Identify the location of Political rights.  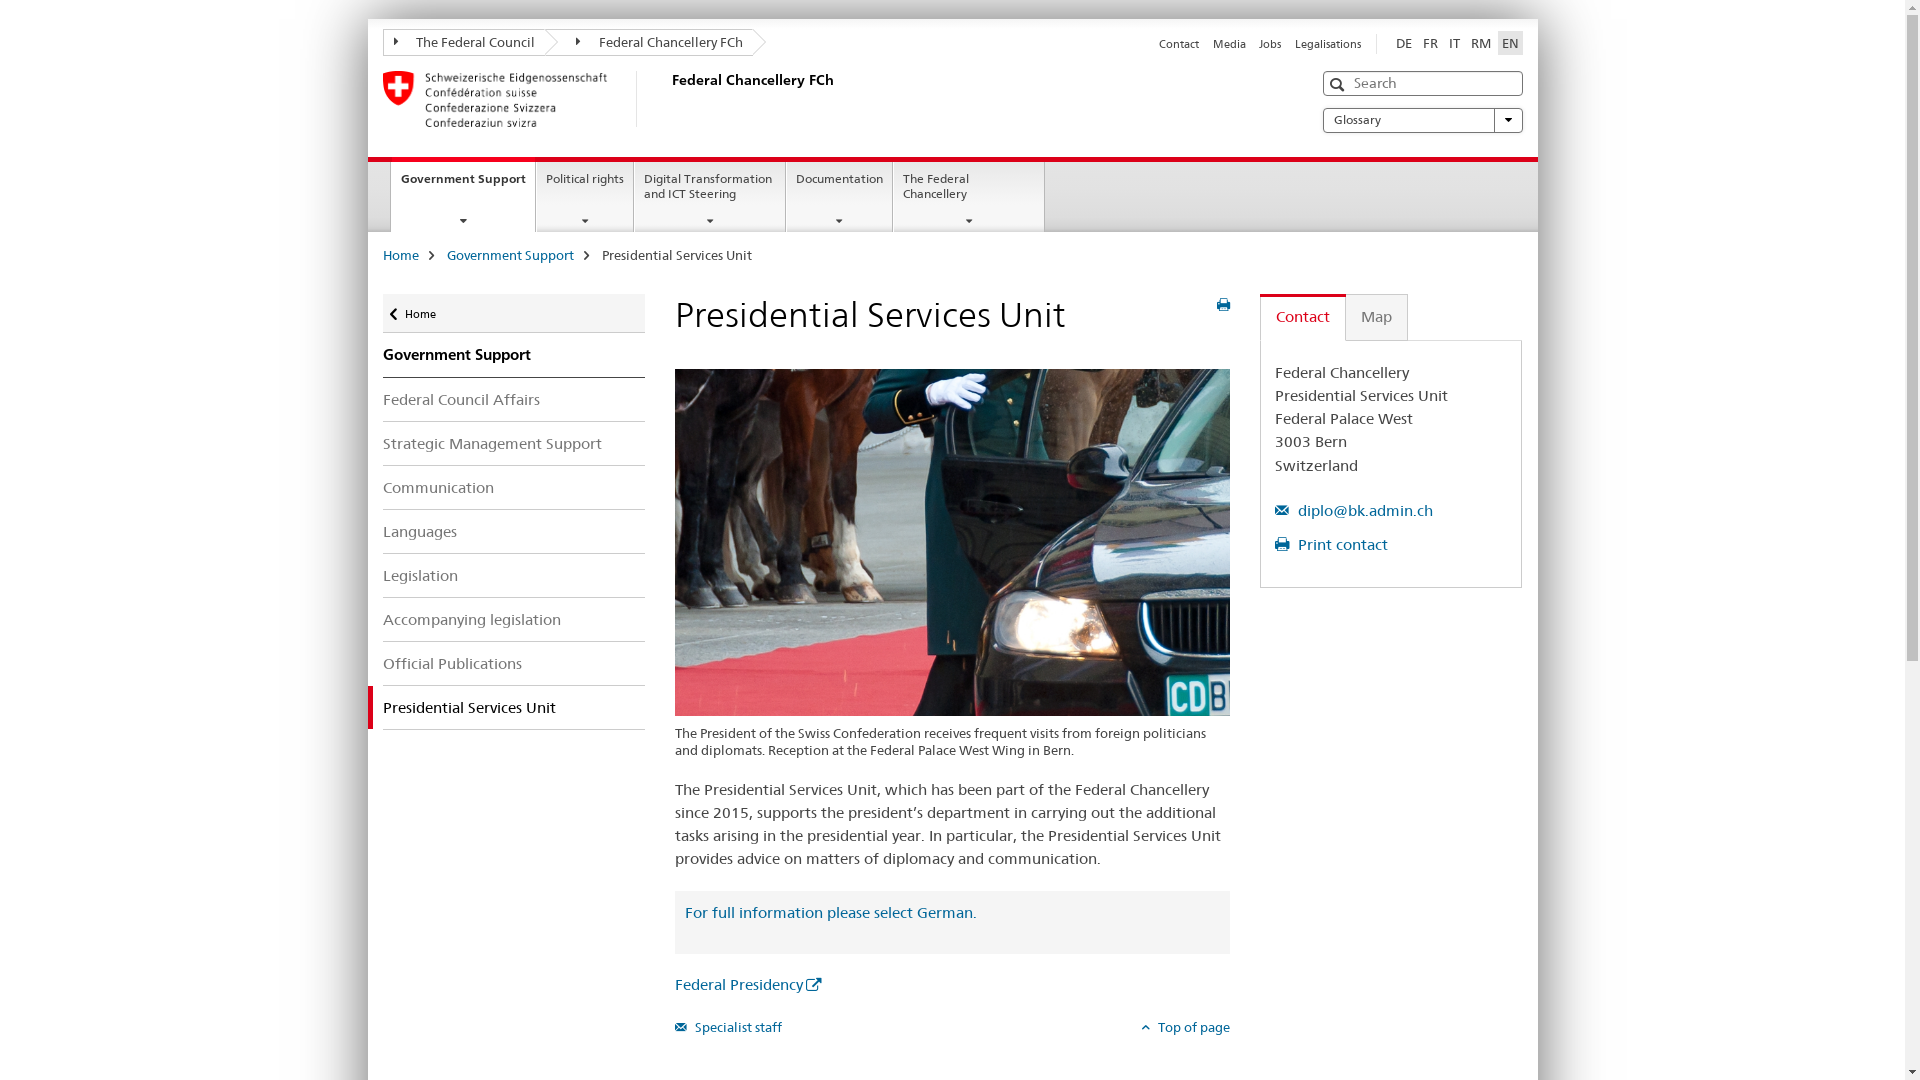
(585, 197).